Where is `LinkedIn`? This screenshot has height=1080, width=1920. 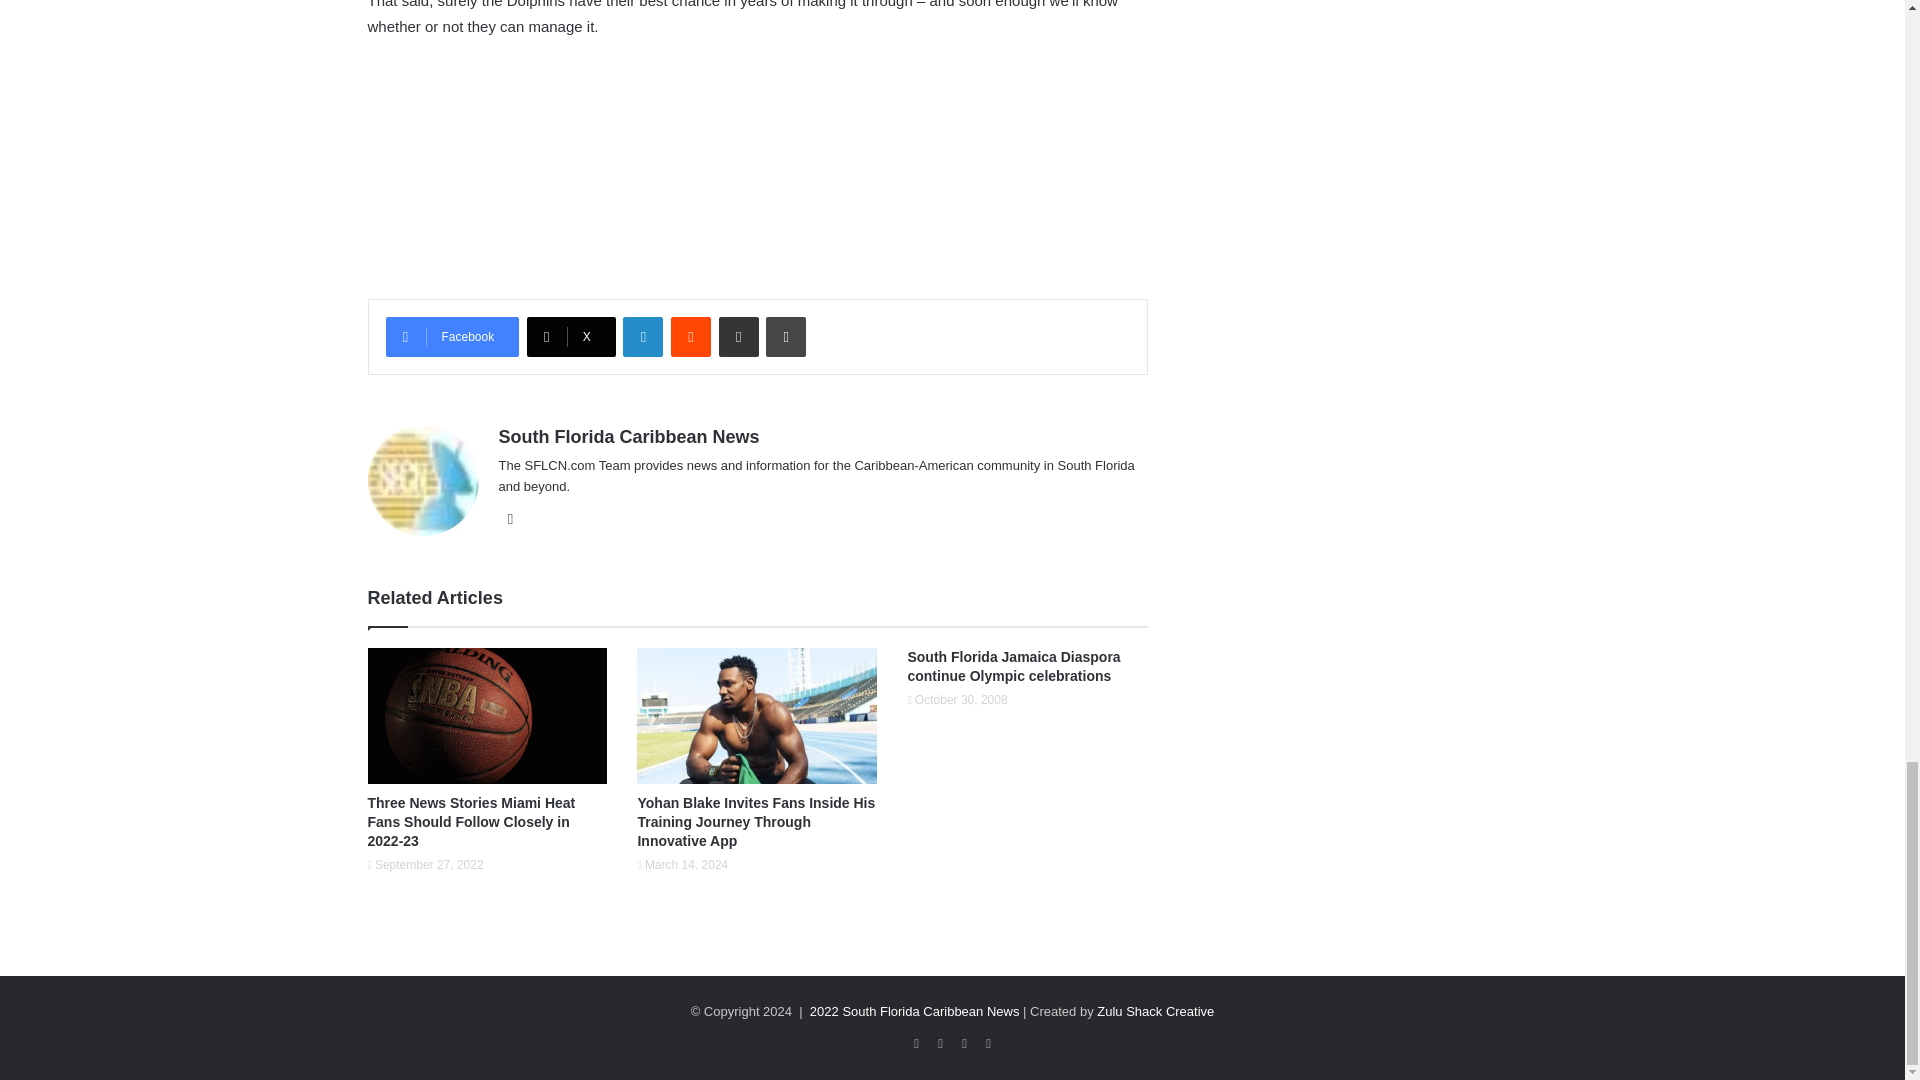 LinkedIn is located at coordinates (642, 337).